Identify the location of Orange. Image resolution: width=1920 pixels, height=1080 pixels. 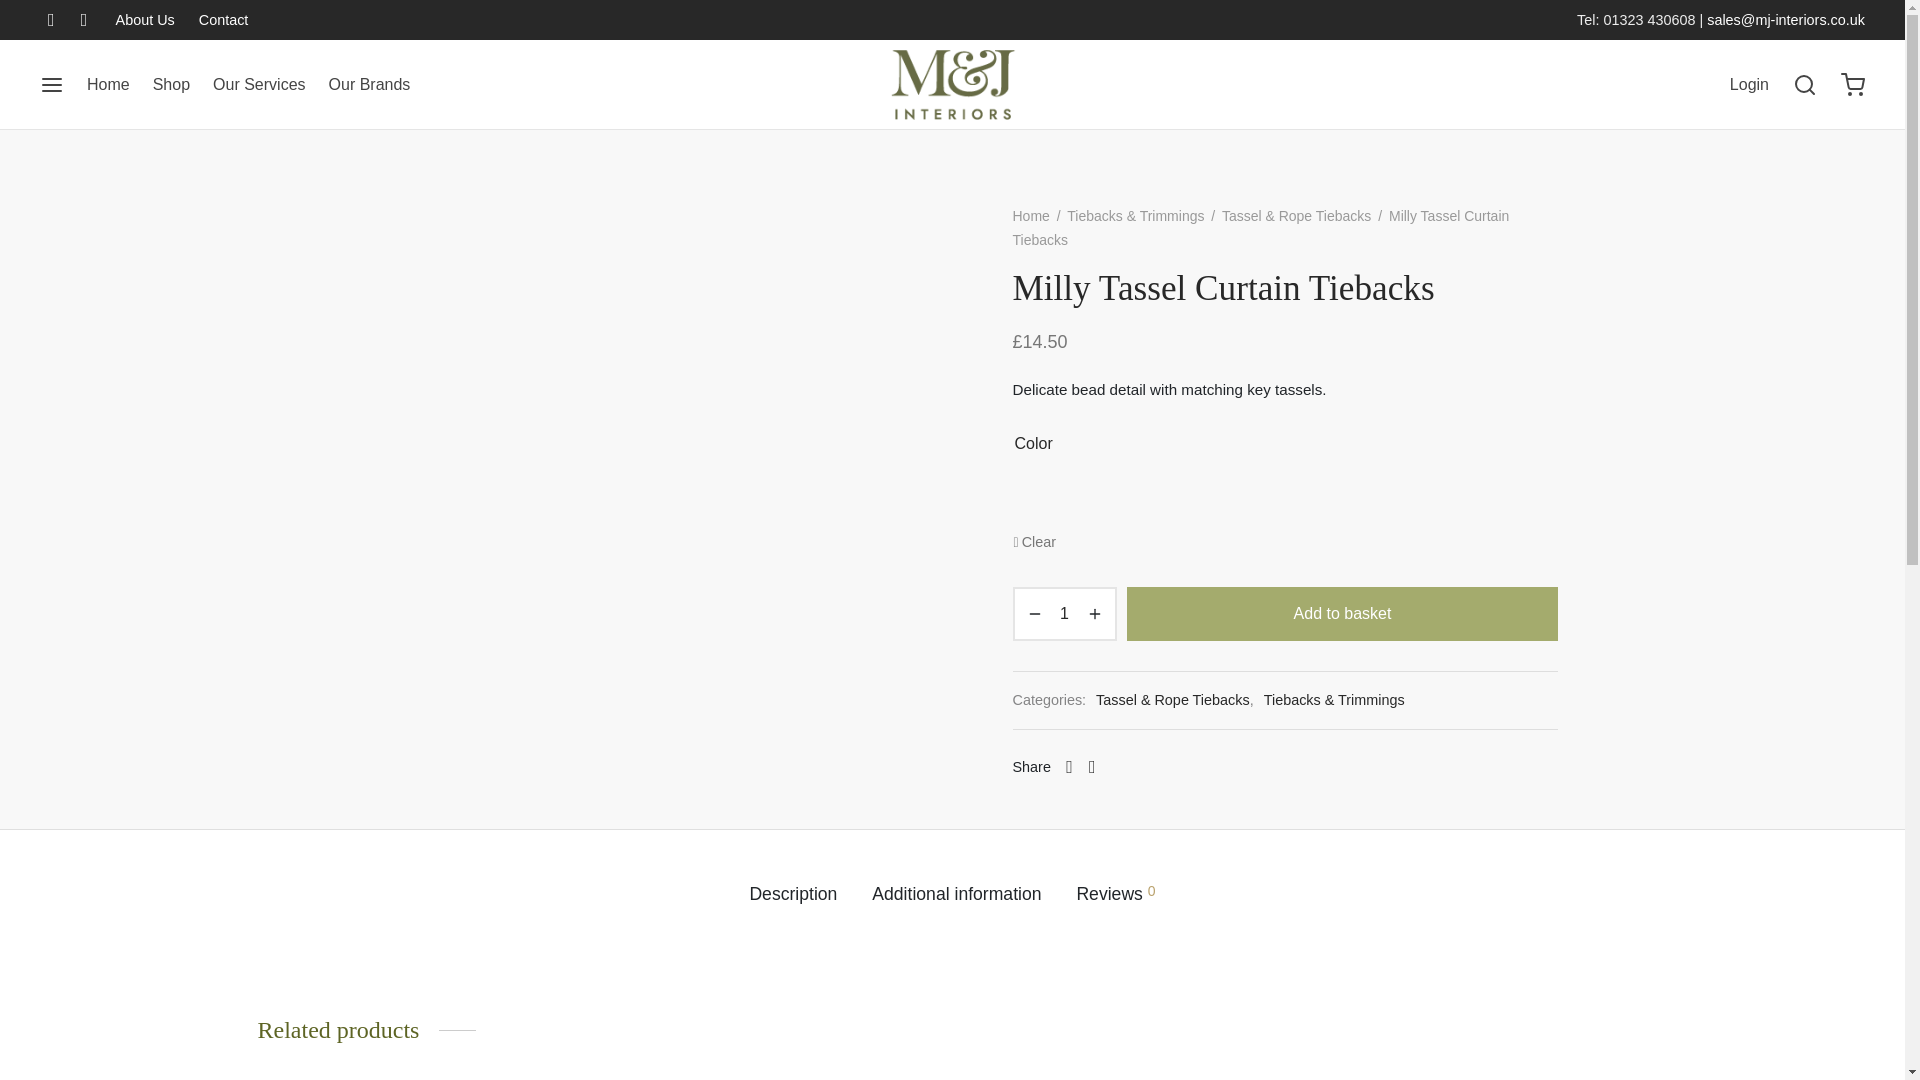
(1271, 498).